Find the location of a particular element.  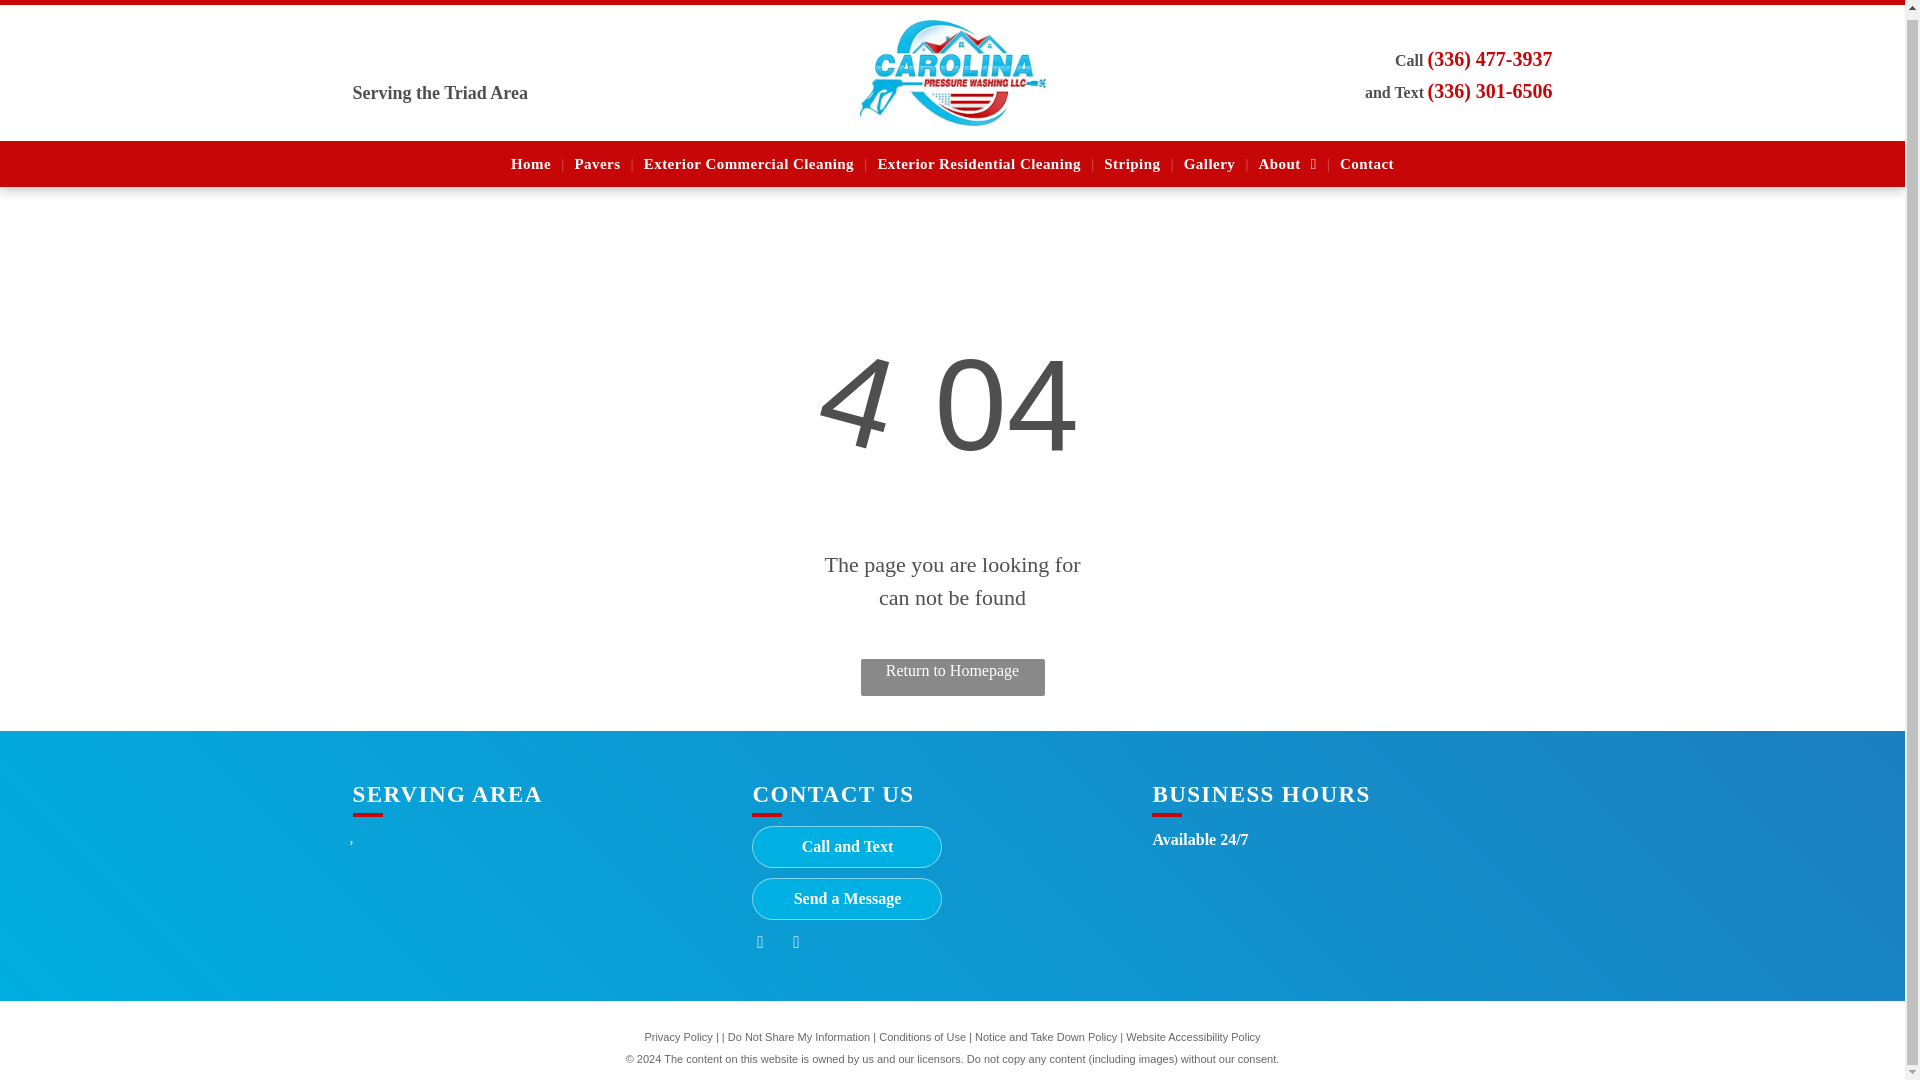

Privacy Policy is located at coordinates (678, 1037).